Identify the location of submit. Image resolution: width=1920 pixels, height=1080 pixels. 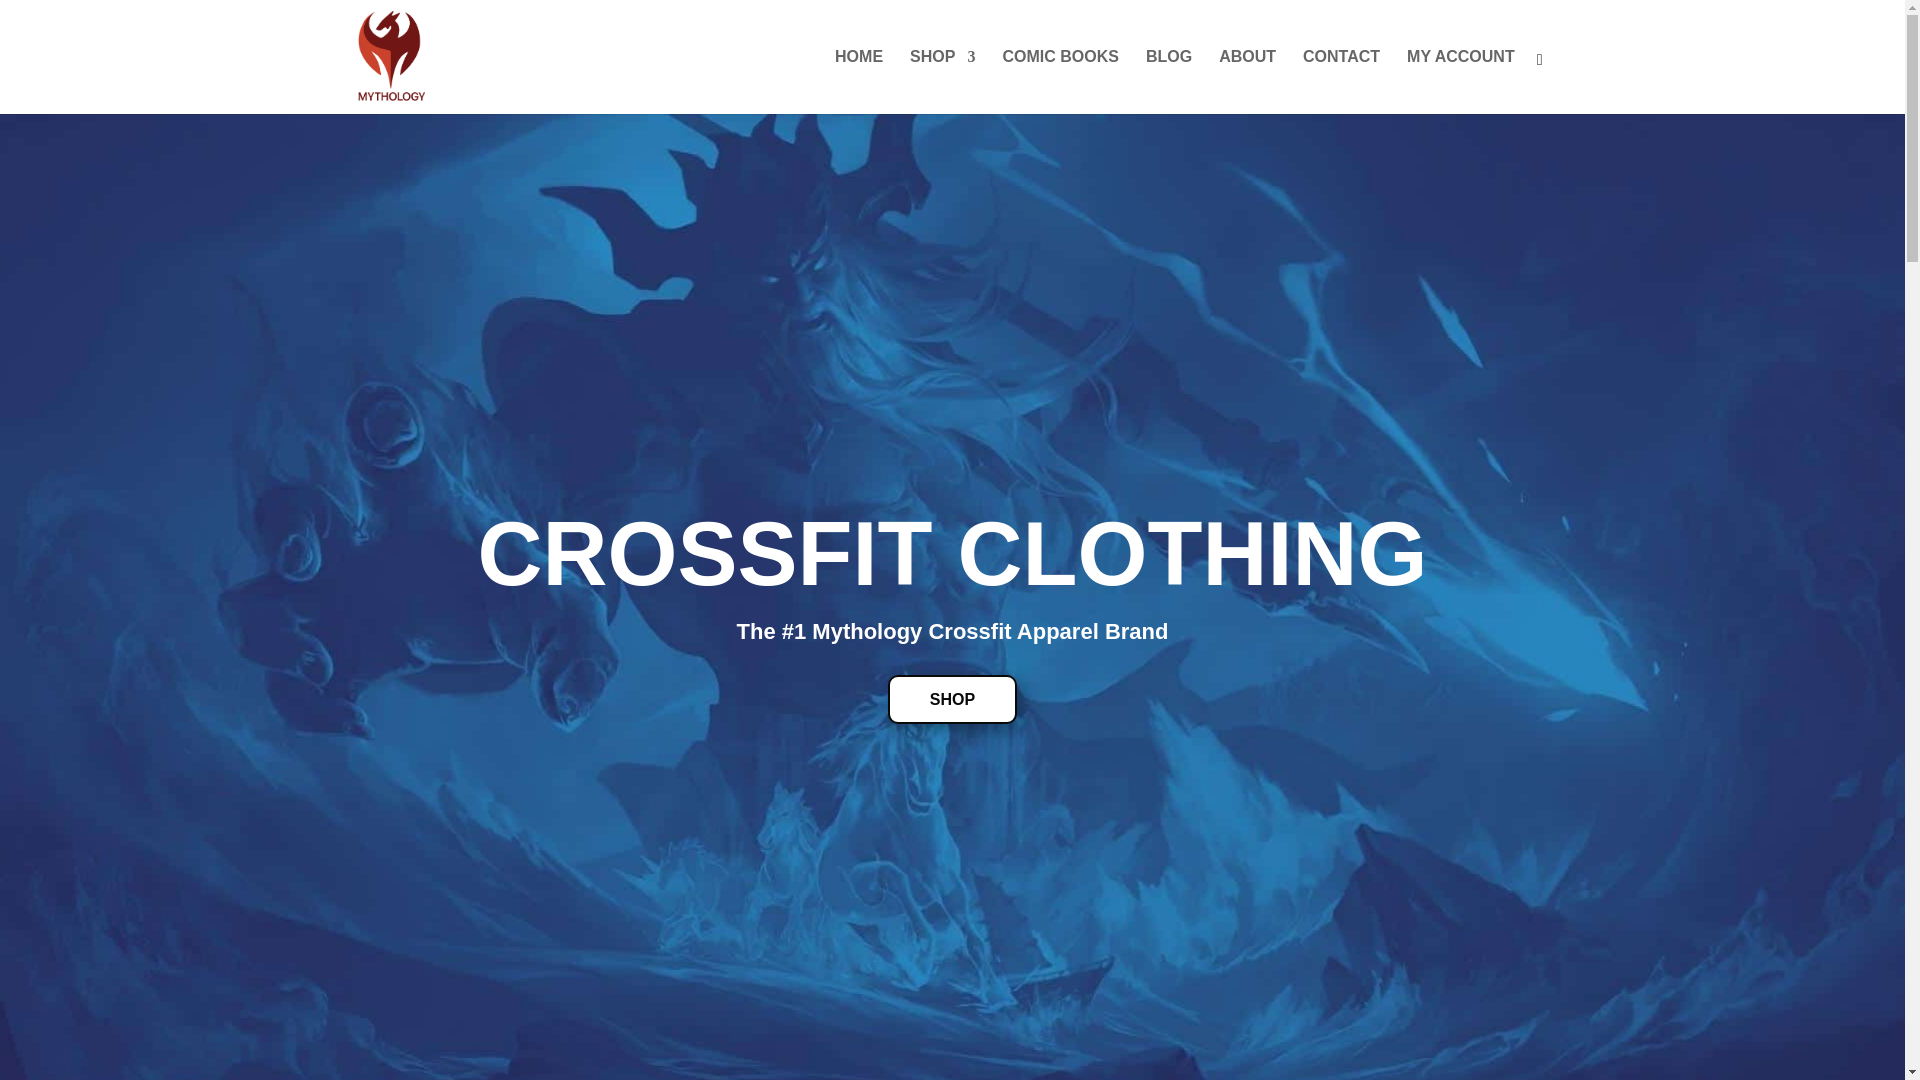
(1102, 742).